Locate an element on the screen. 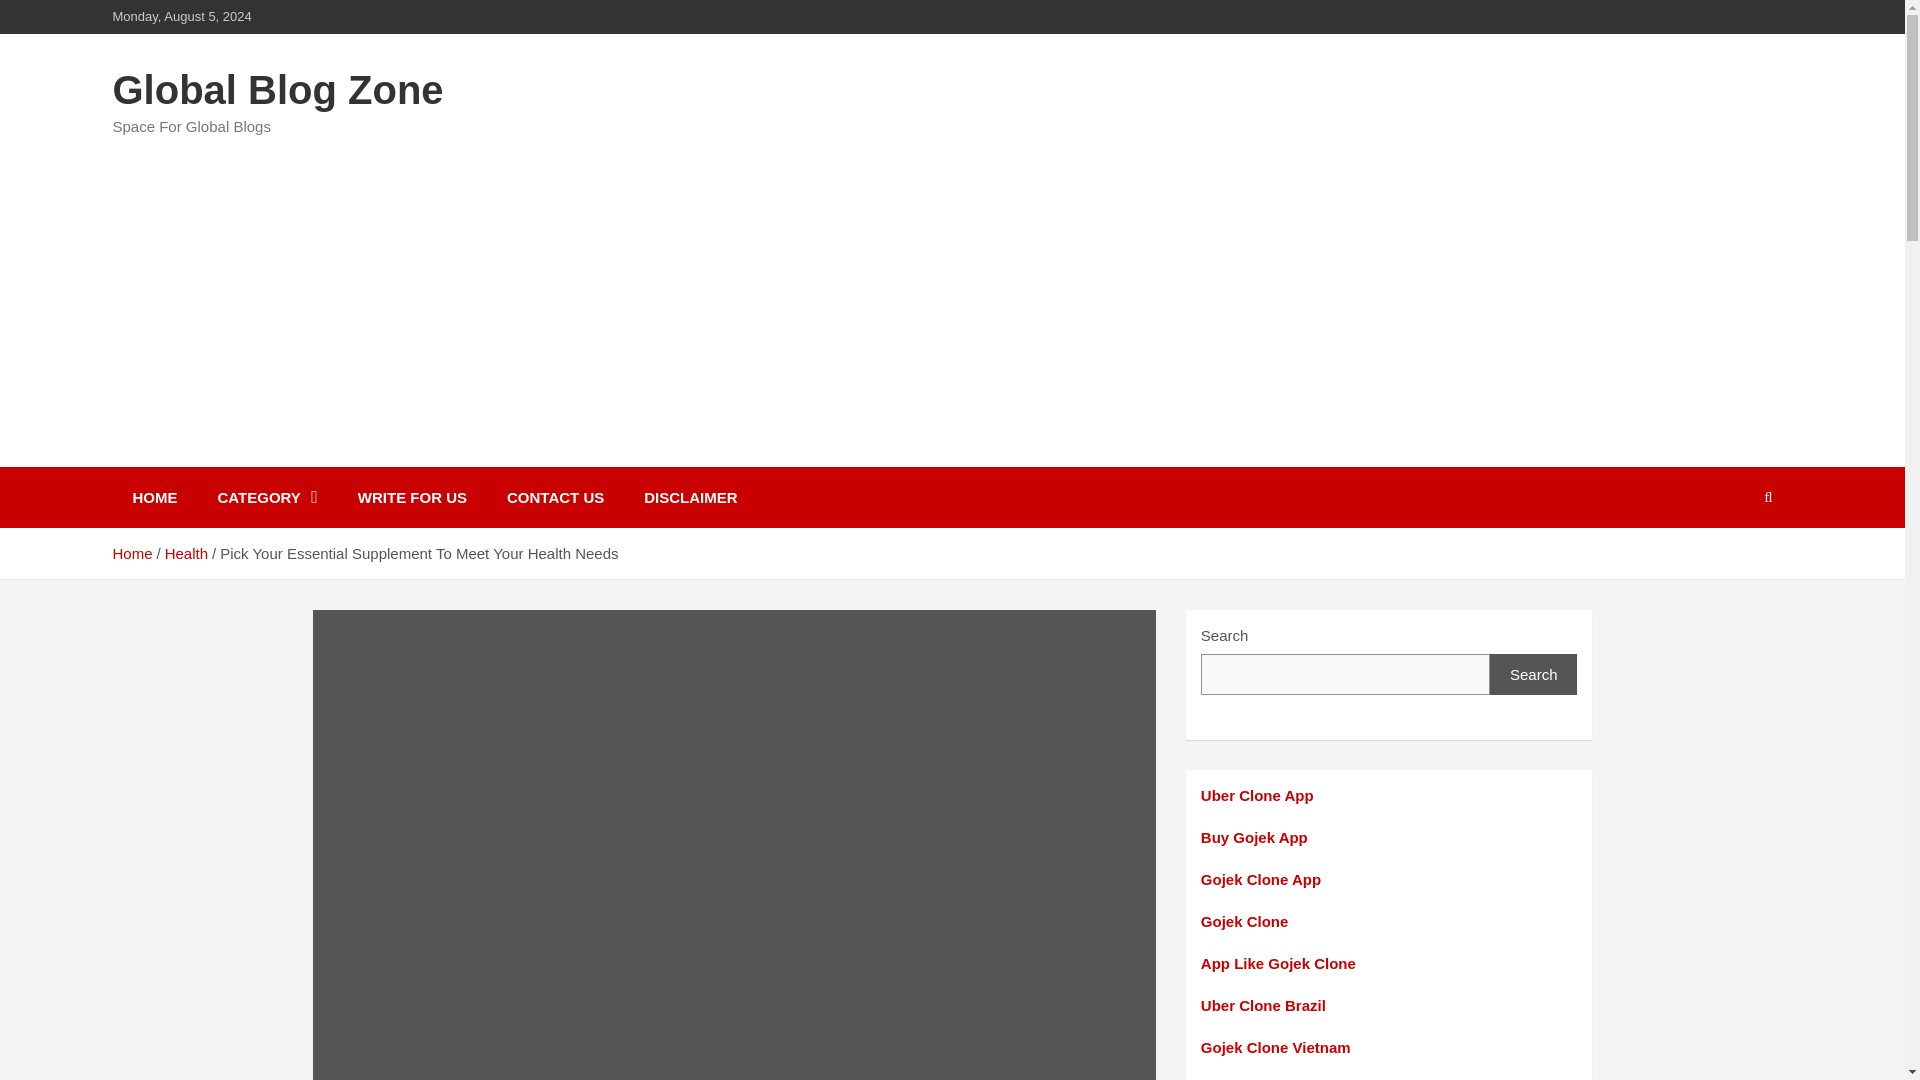  HOME is located at coordinates (154, 497).